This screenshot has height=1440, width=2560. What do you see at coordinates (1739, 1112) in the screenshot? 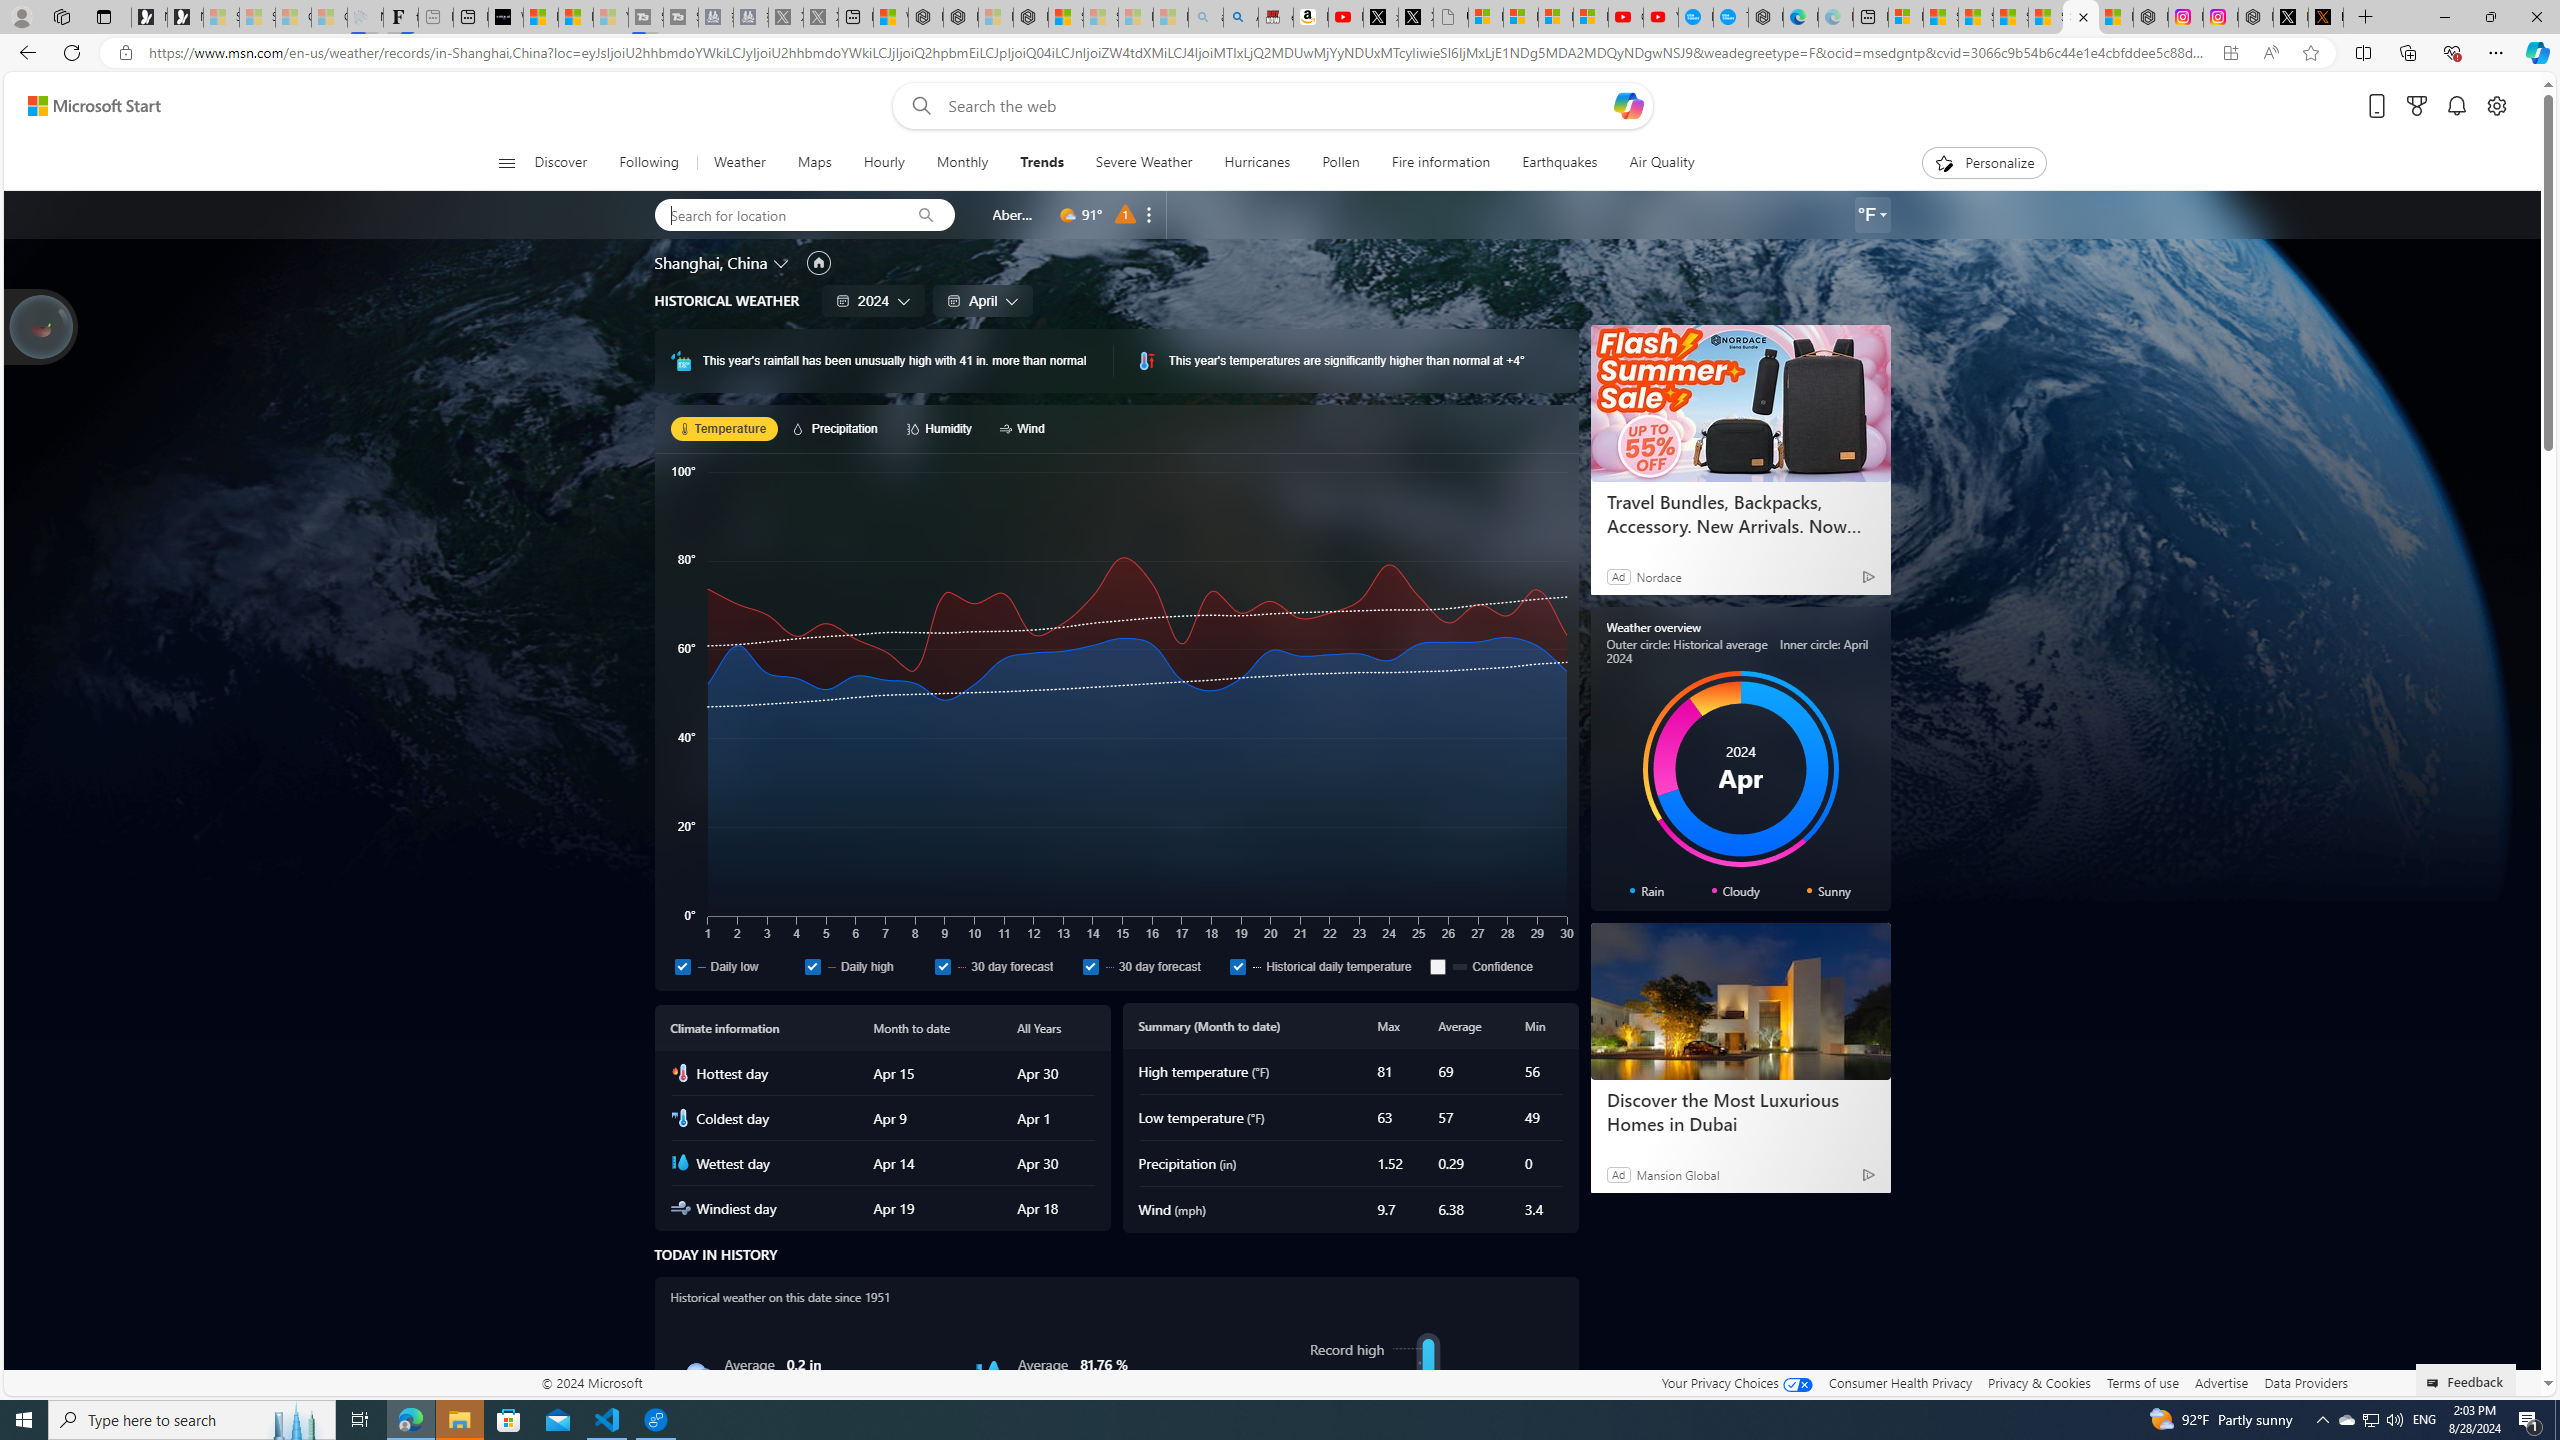
I see `Discover the Most Luxurious Homes in Dubai` at bounding box center [1739, 1112].